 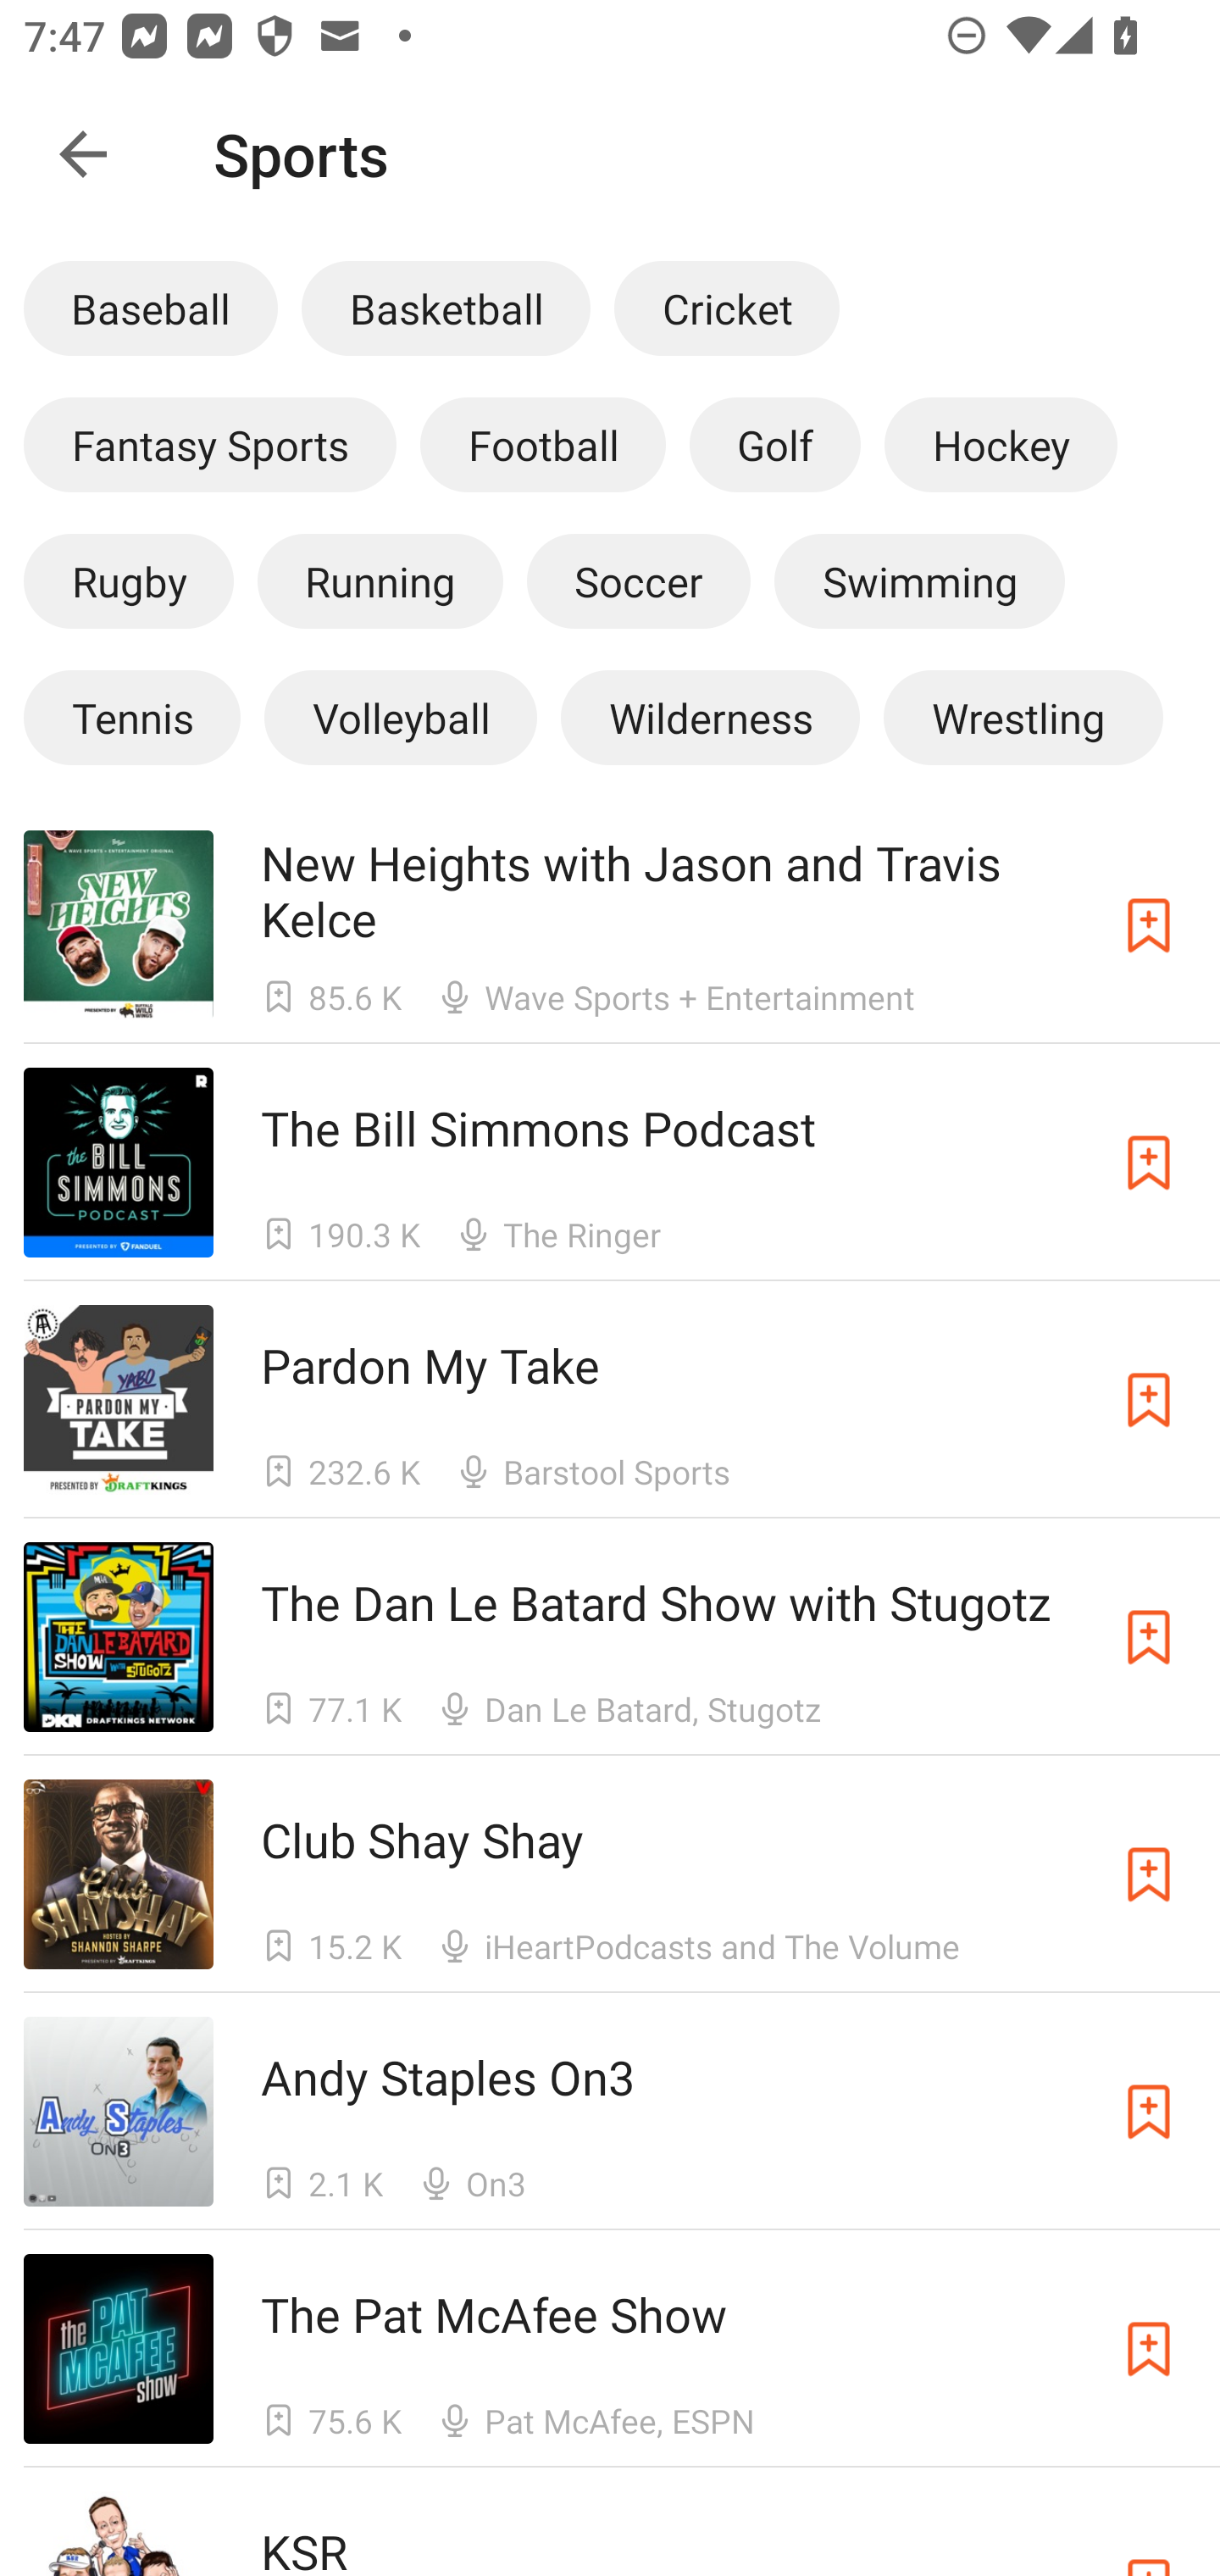 What do you see at coordinates (446, 308) in the screenshot?
I see `Basketball` at bounding box center [446, 308].